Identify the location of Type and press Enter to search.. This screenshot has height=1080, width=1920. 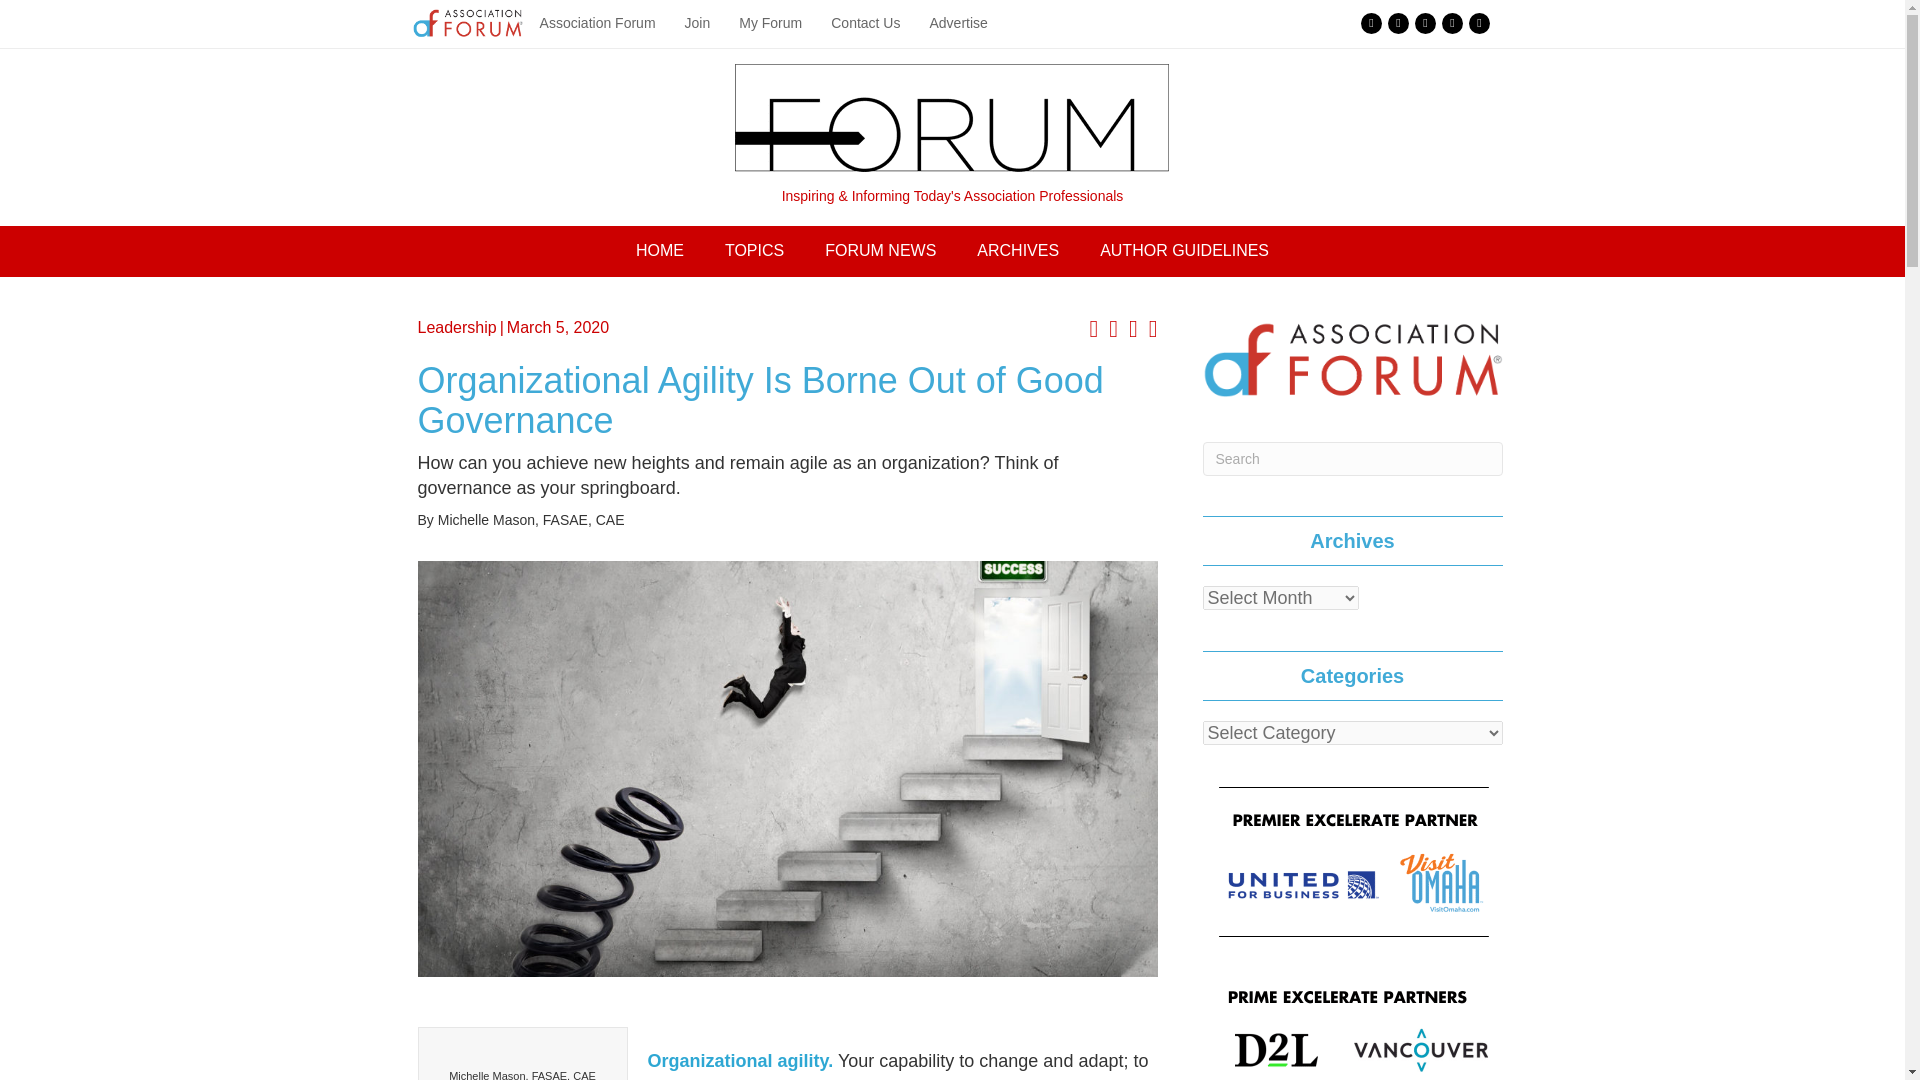
(1351, 458).